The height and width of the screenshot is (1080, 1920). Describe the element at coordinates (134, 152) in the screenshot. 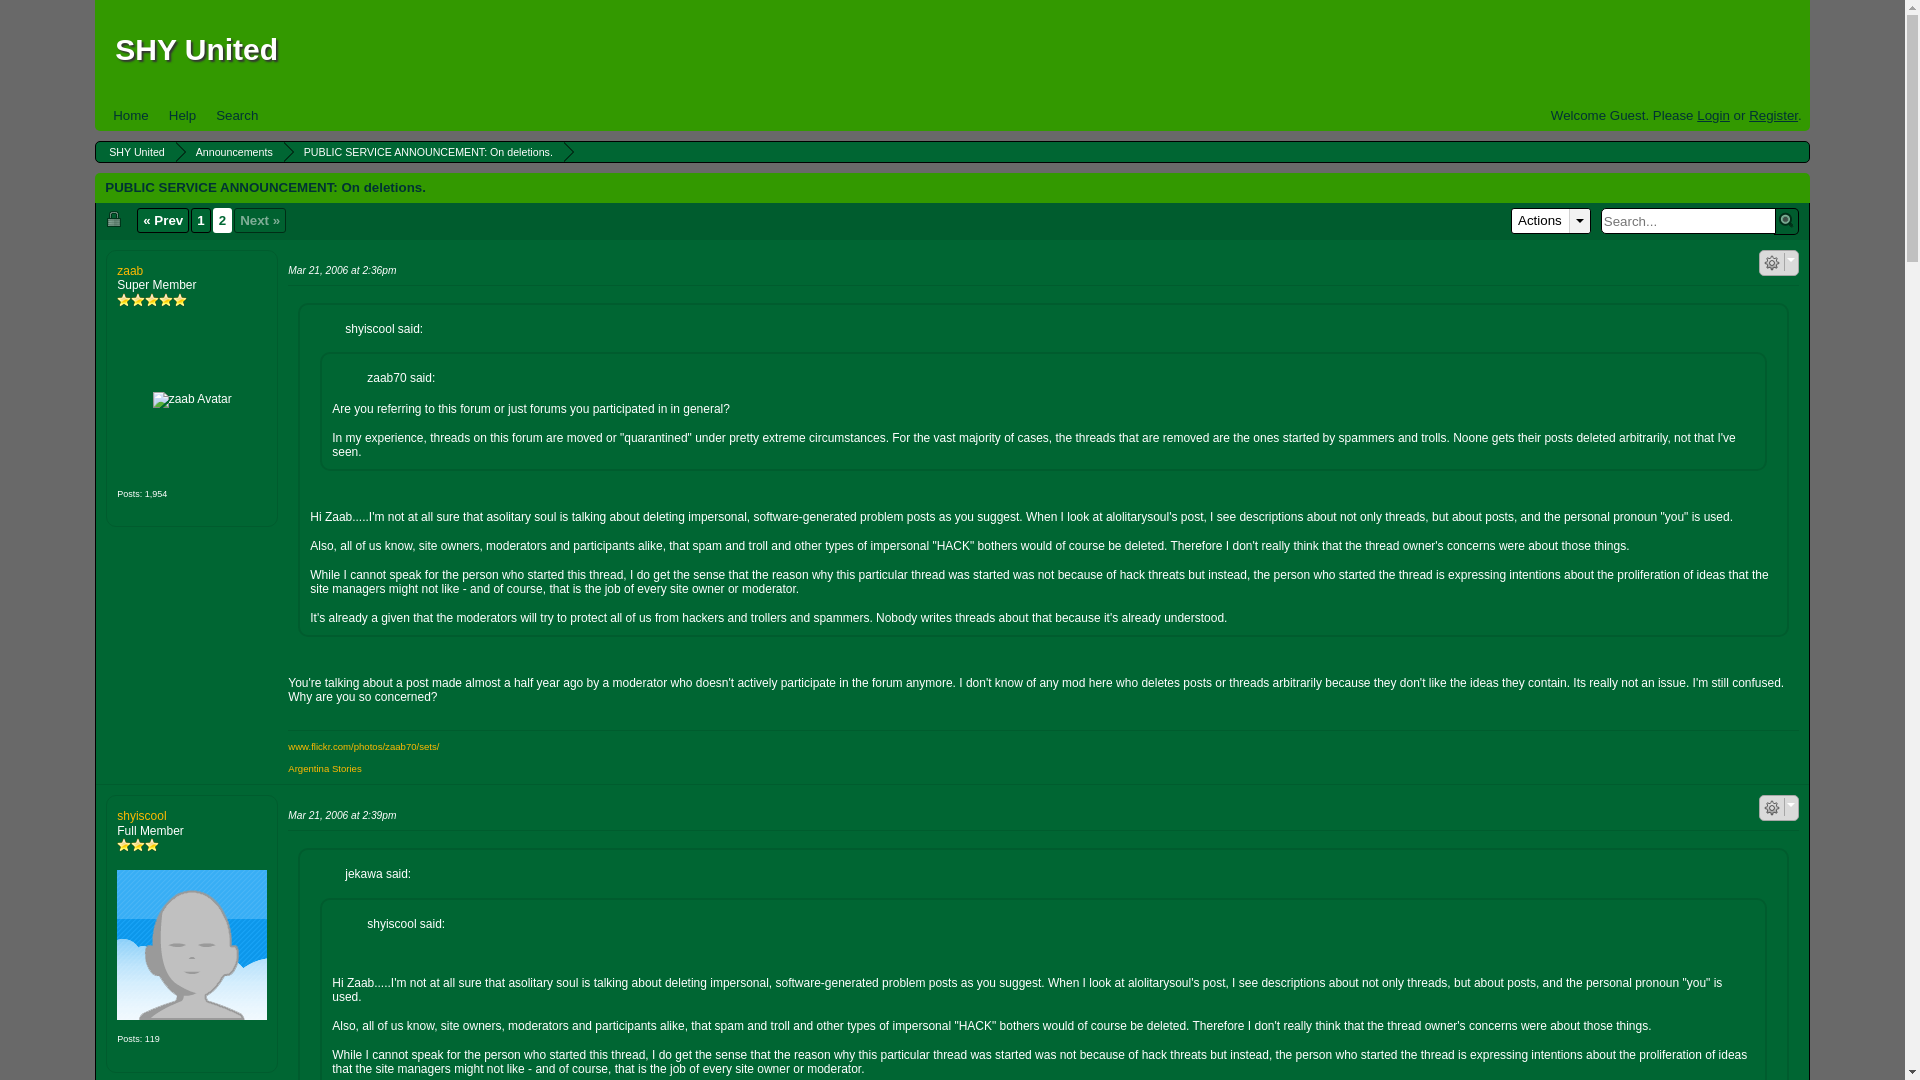

I see `SHY United` at that location.